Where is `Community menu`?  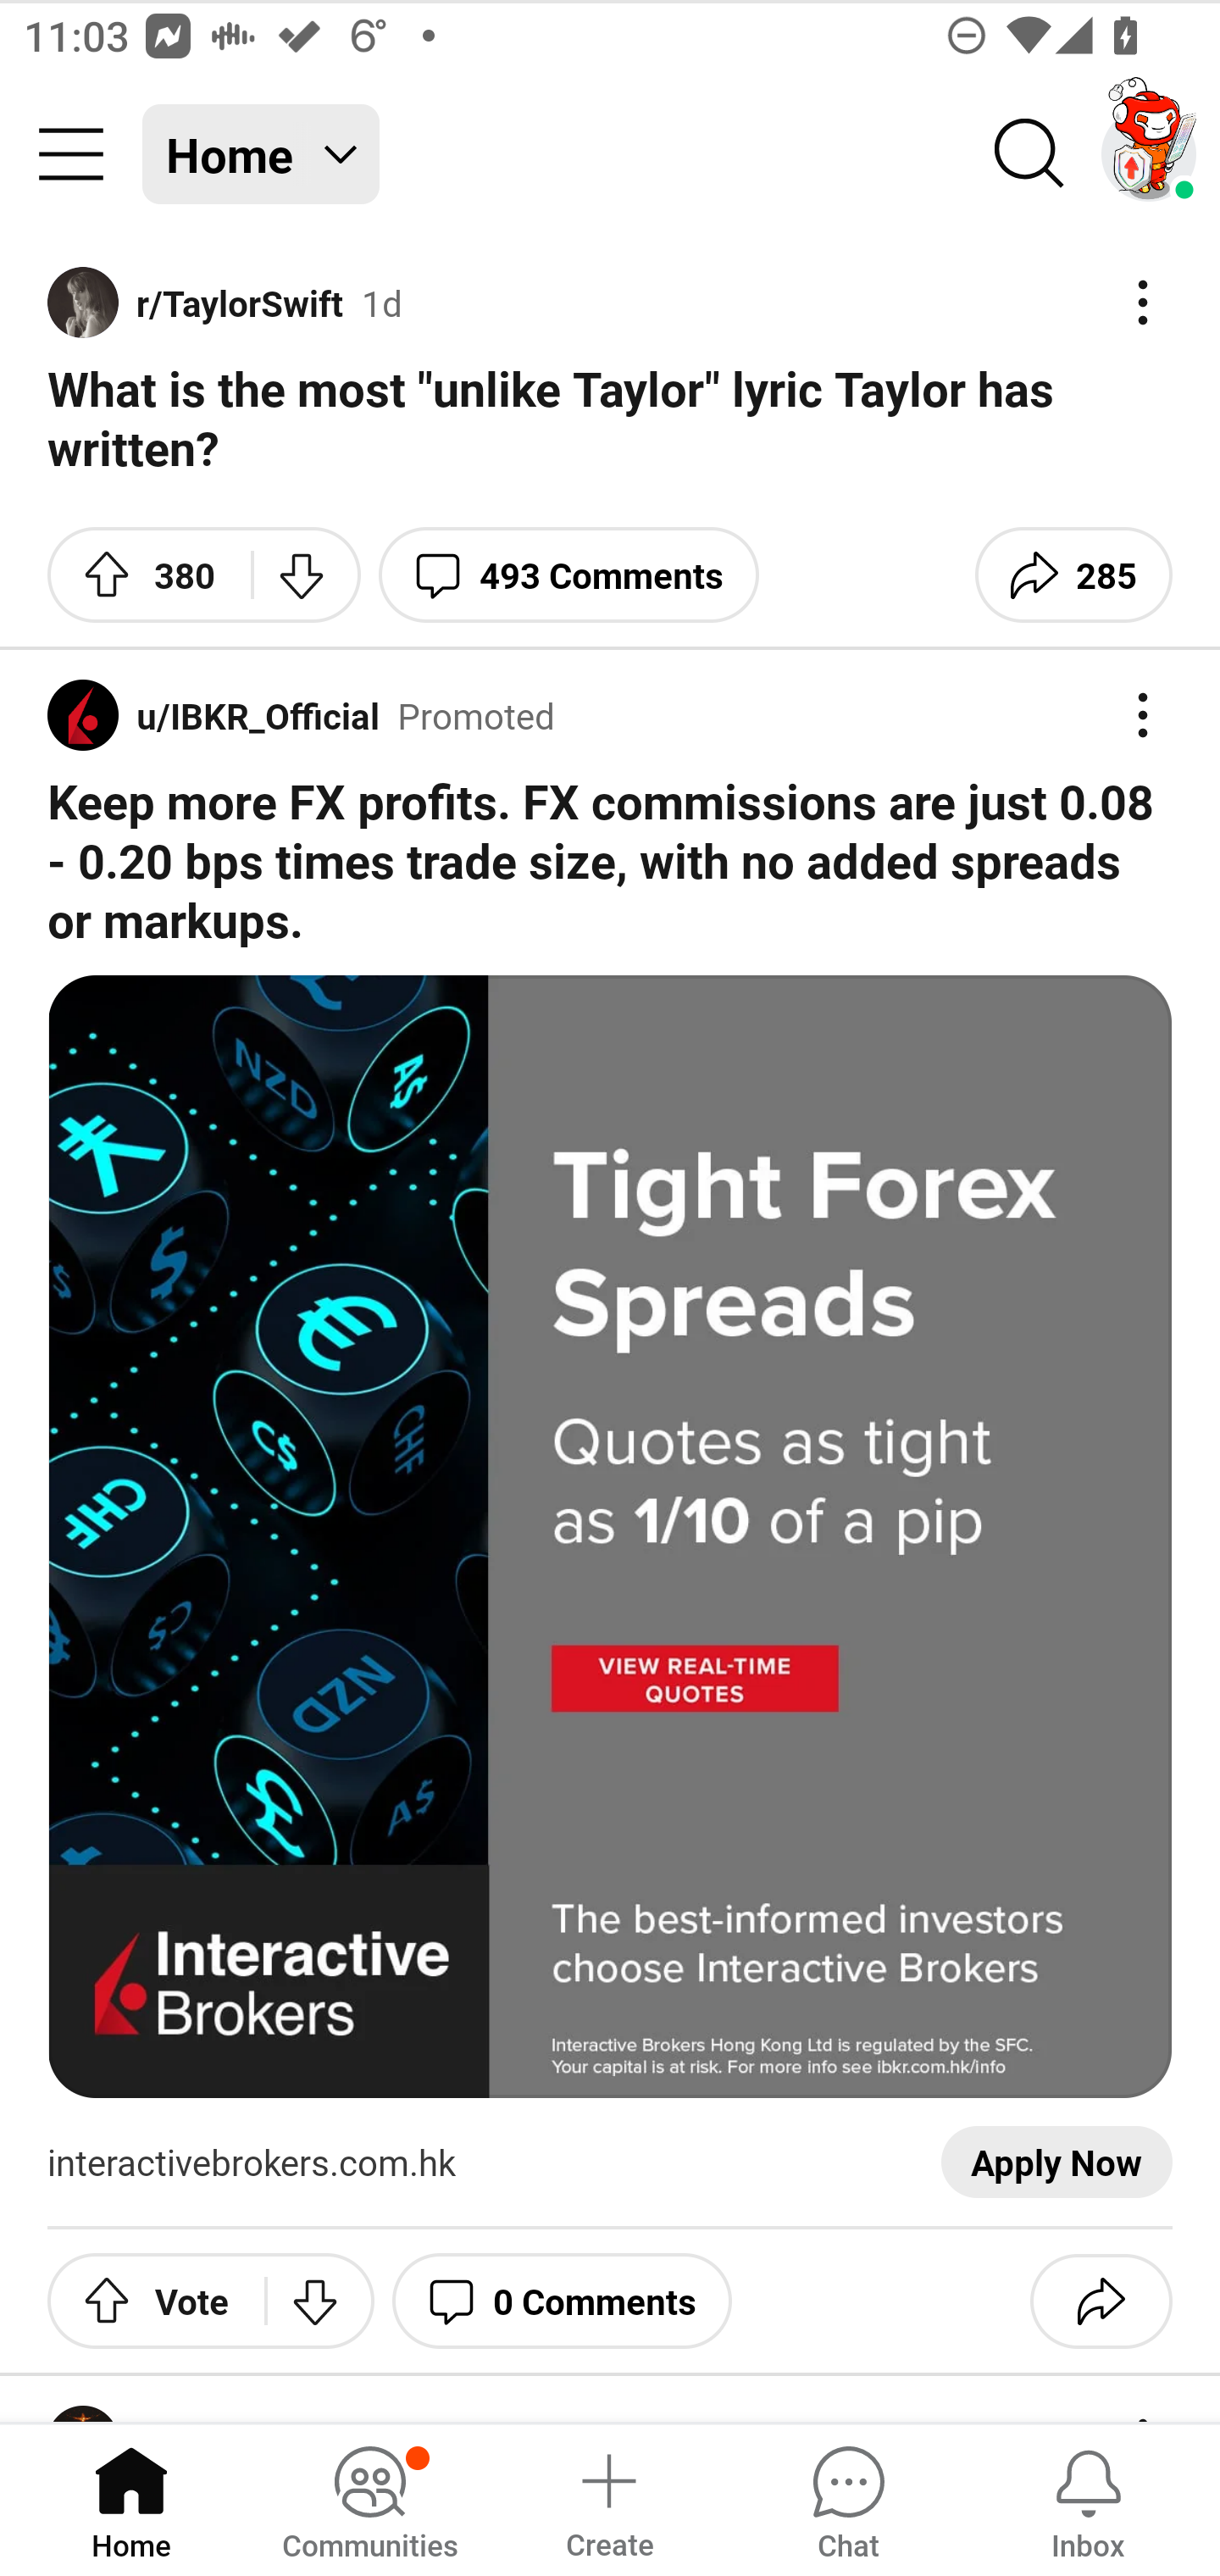
Community menu is located at coordinates (71, 154).